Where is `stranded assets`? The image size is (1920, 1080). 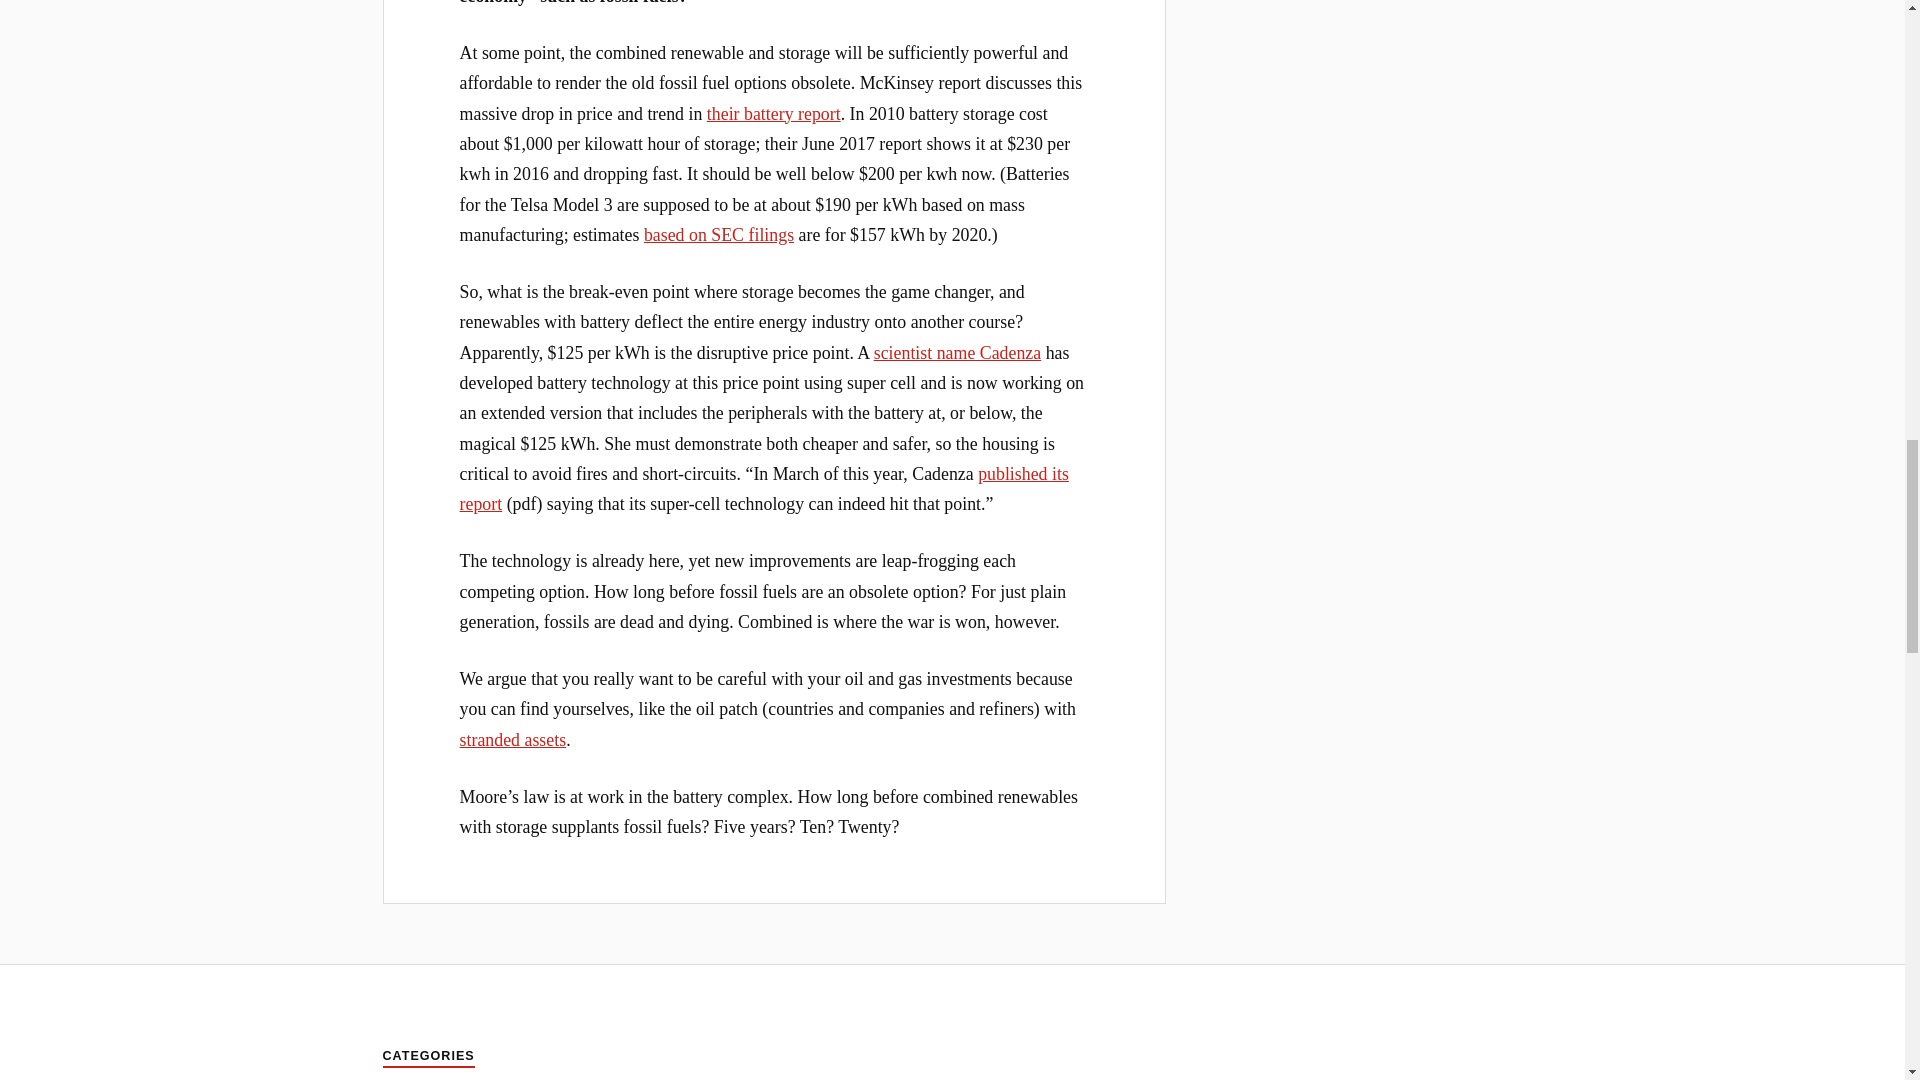
stranded assets is located at coordinates (513, 740).